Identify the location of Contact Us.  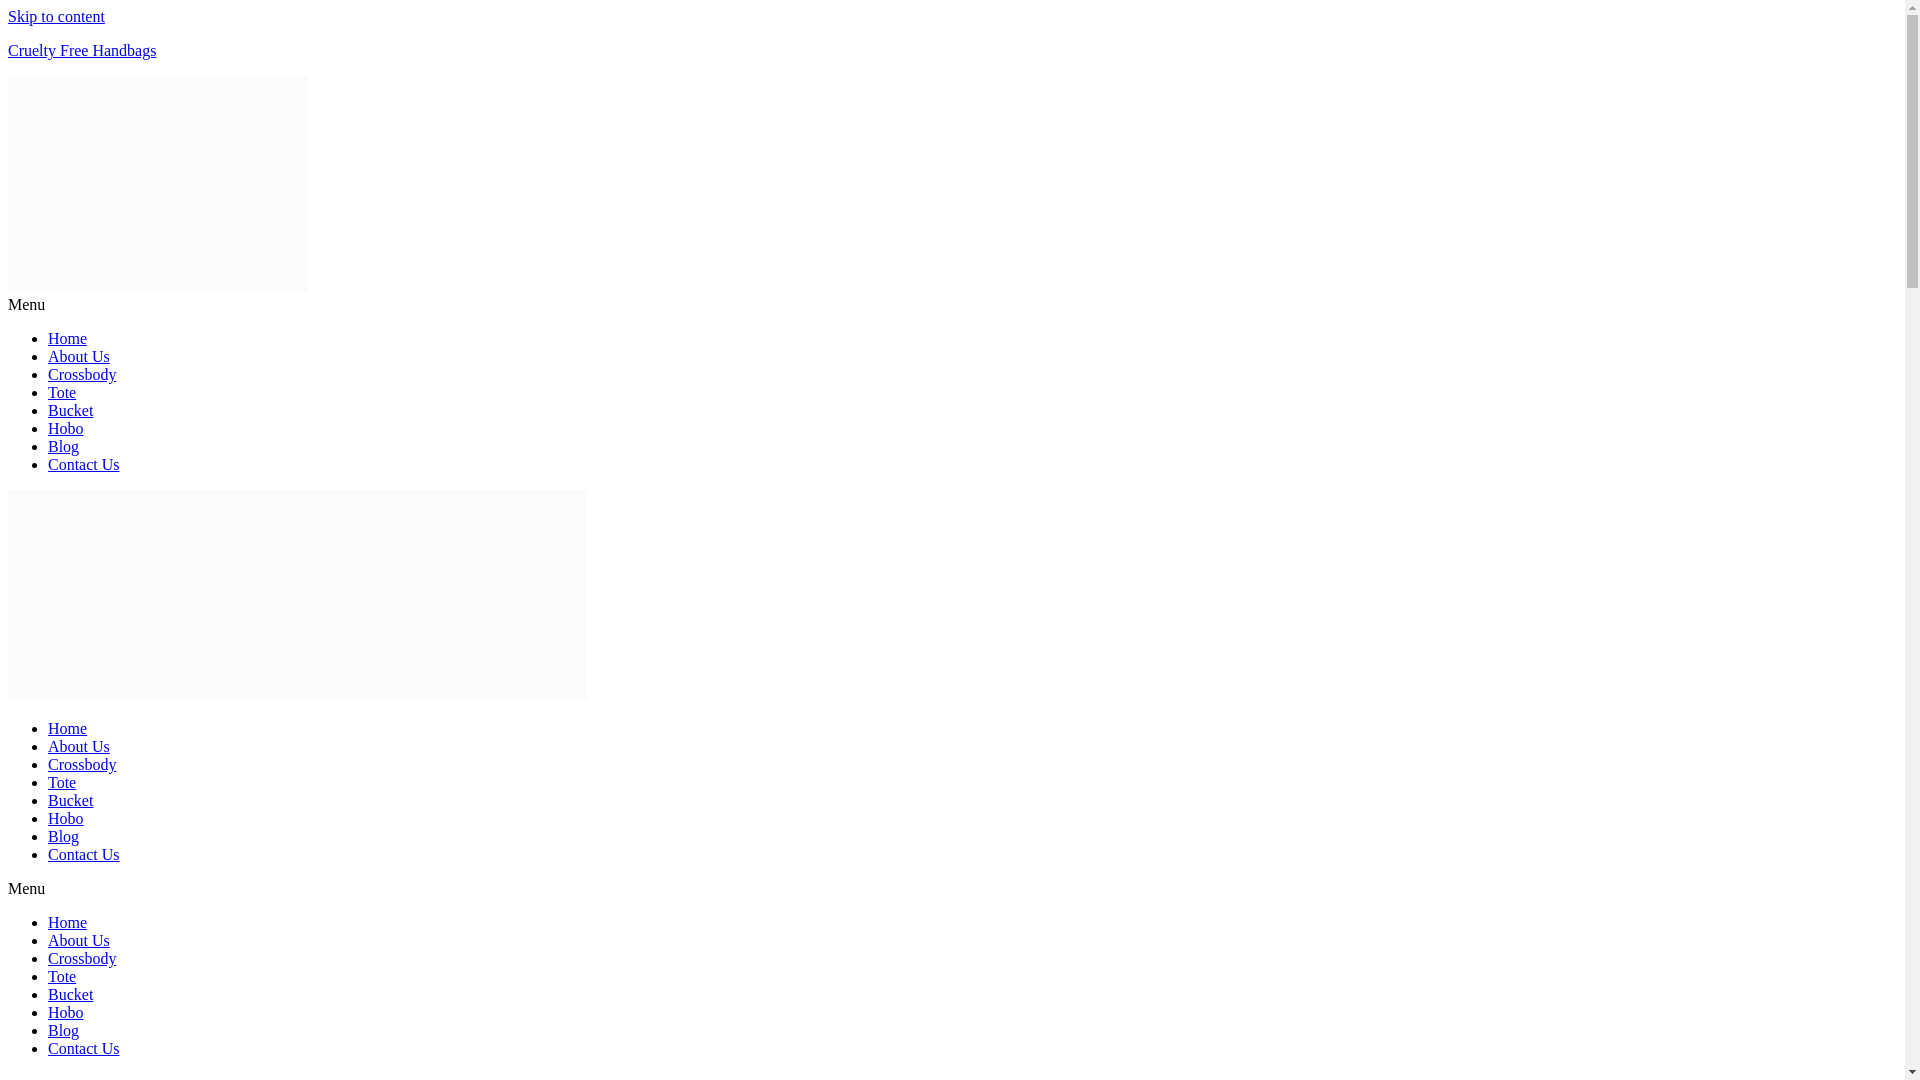
(84, 464).